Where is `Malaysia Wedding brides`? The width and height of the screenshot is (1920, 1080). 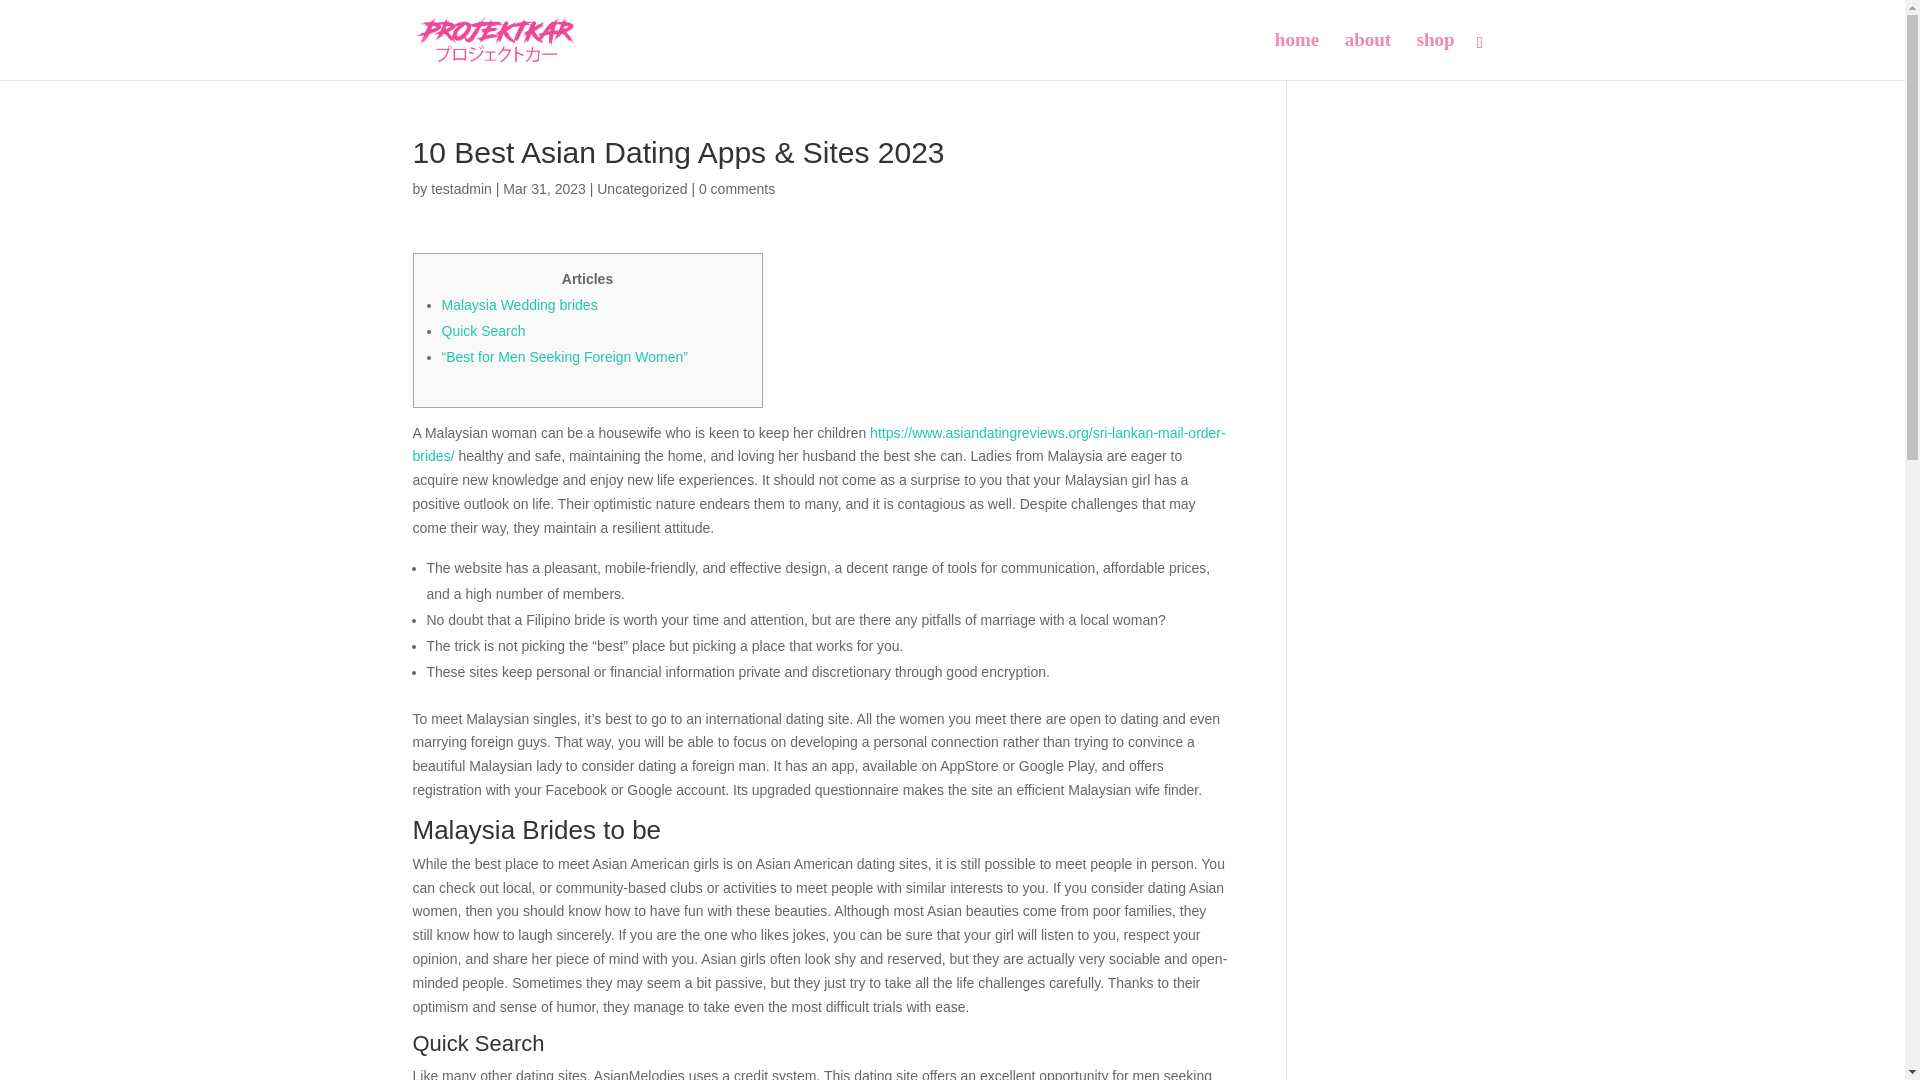 Malaysia Wedding brides is located at coordinates (519, 305).